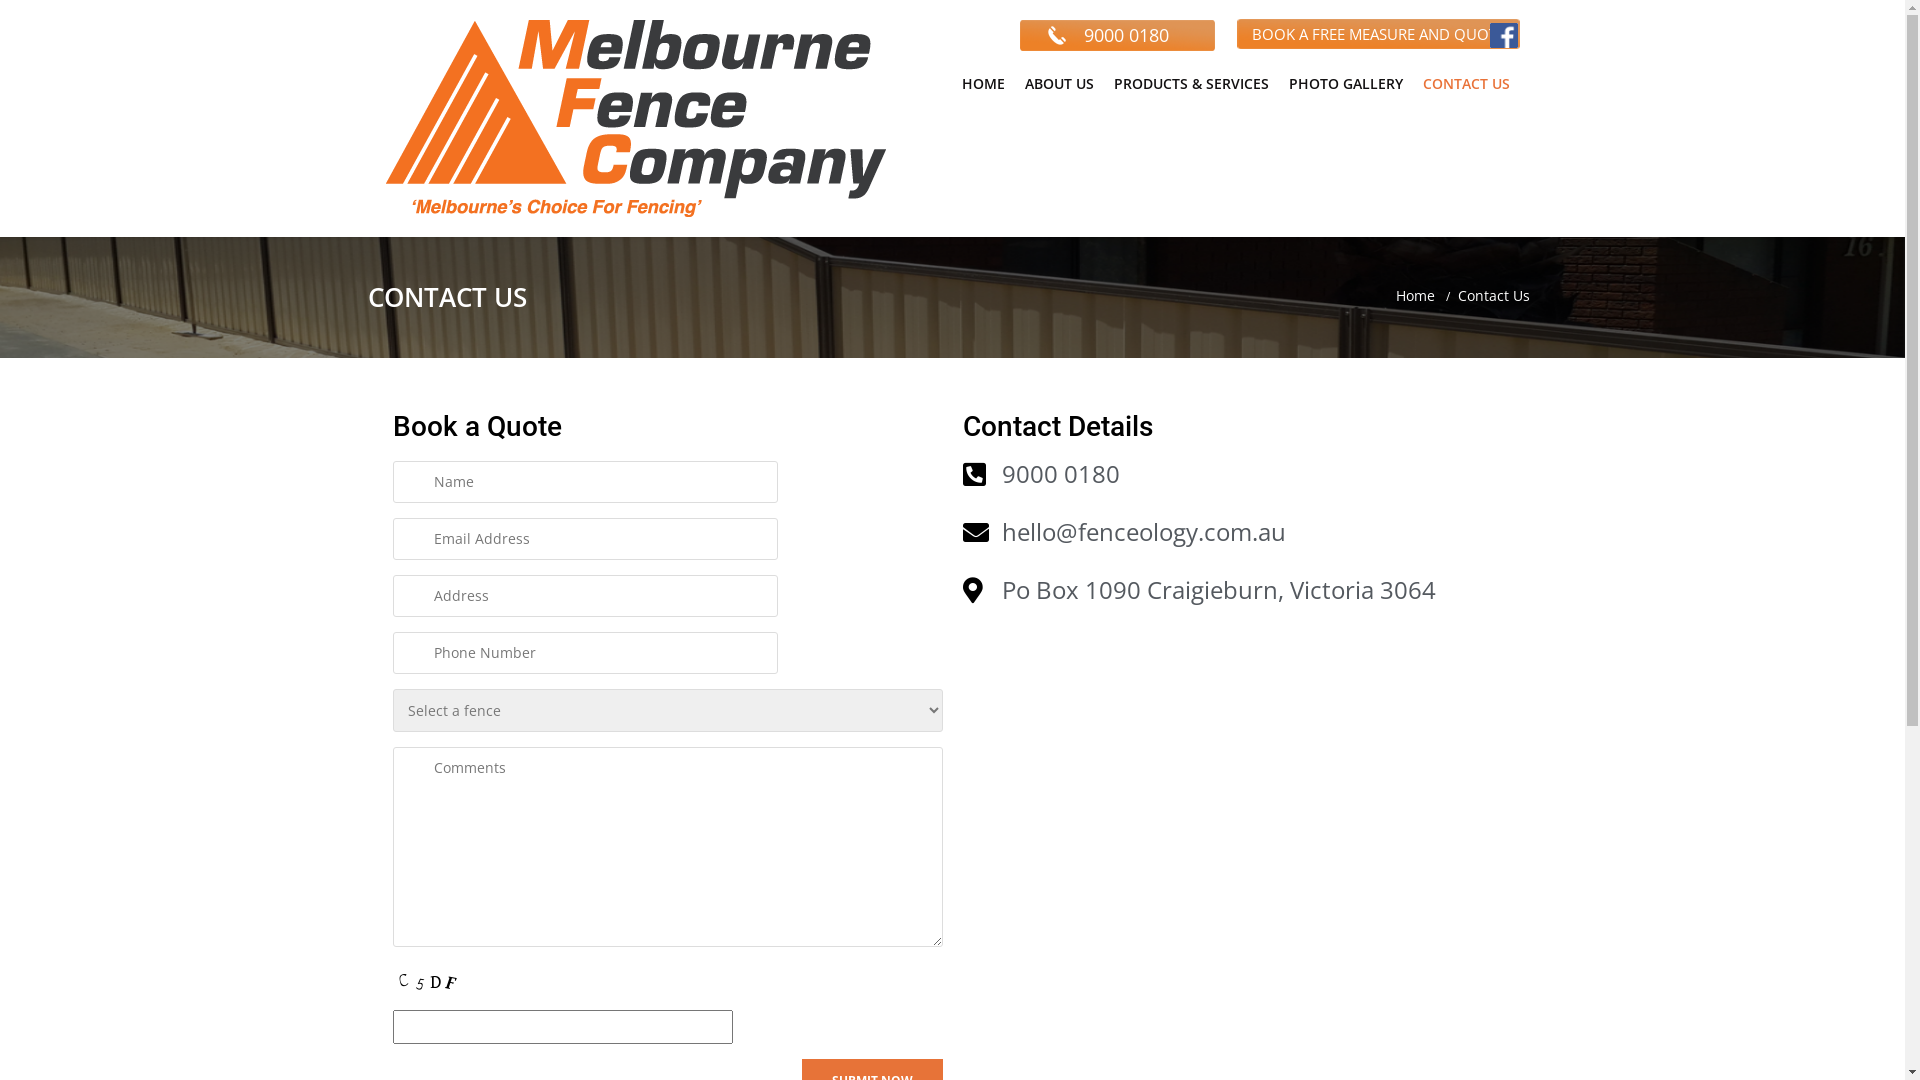 This screenshot has width=1920, height=1080. Describe the element at coordinates (1237, 773) in the screenshot. I see `%3$s` at that location.